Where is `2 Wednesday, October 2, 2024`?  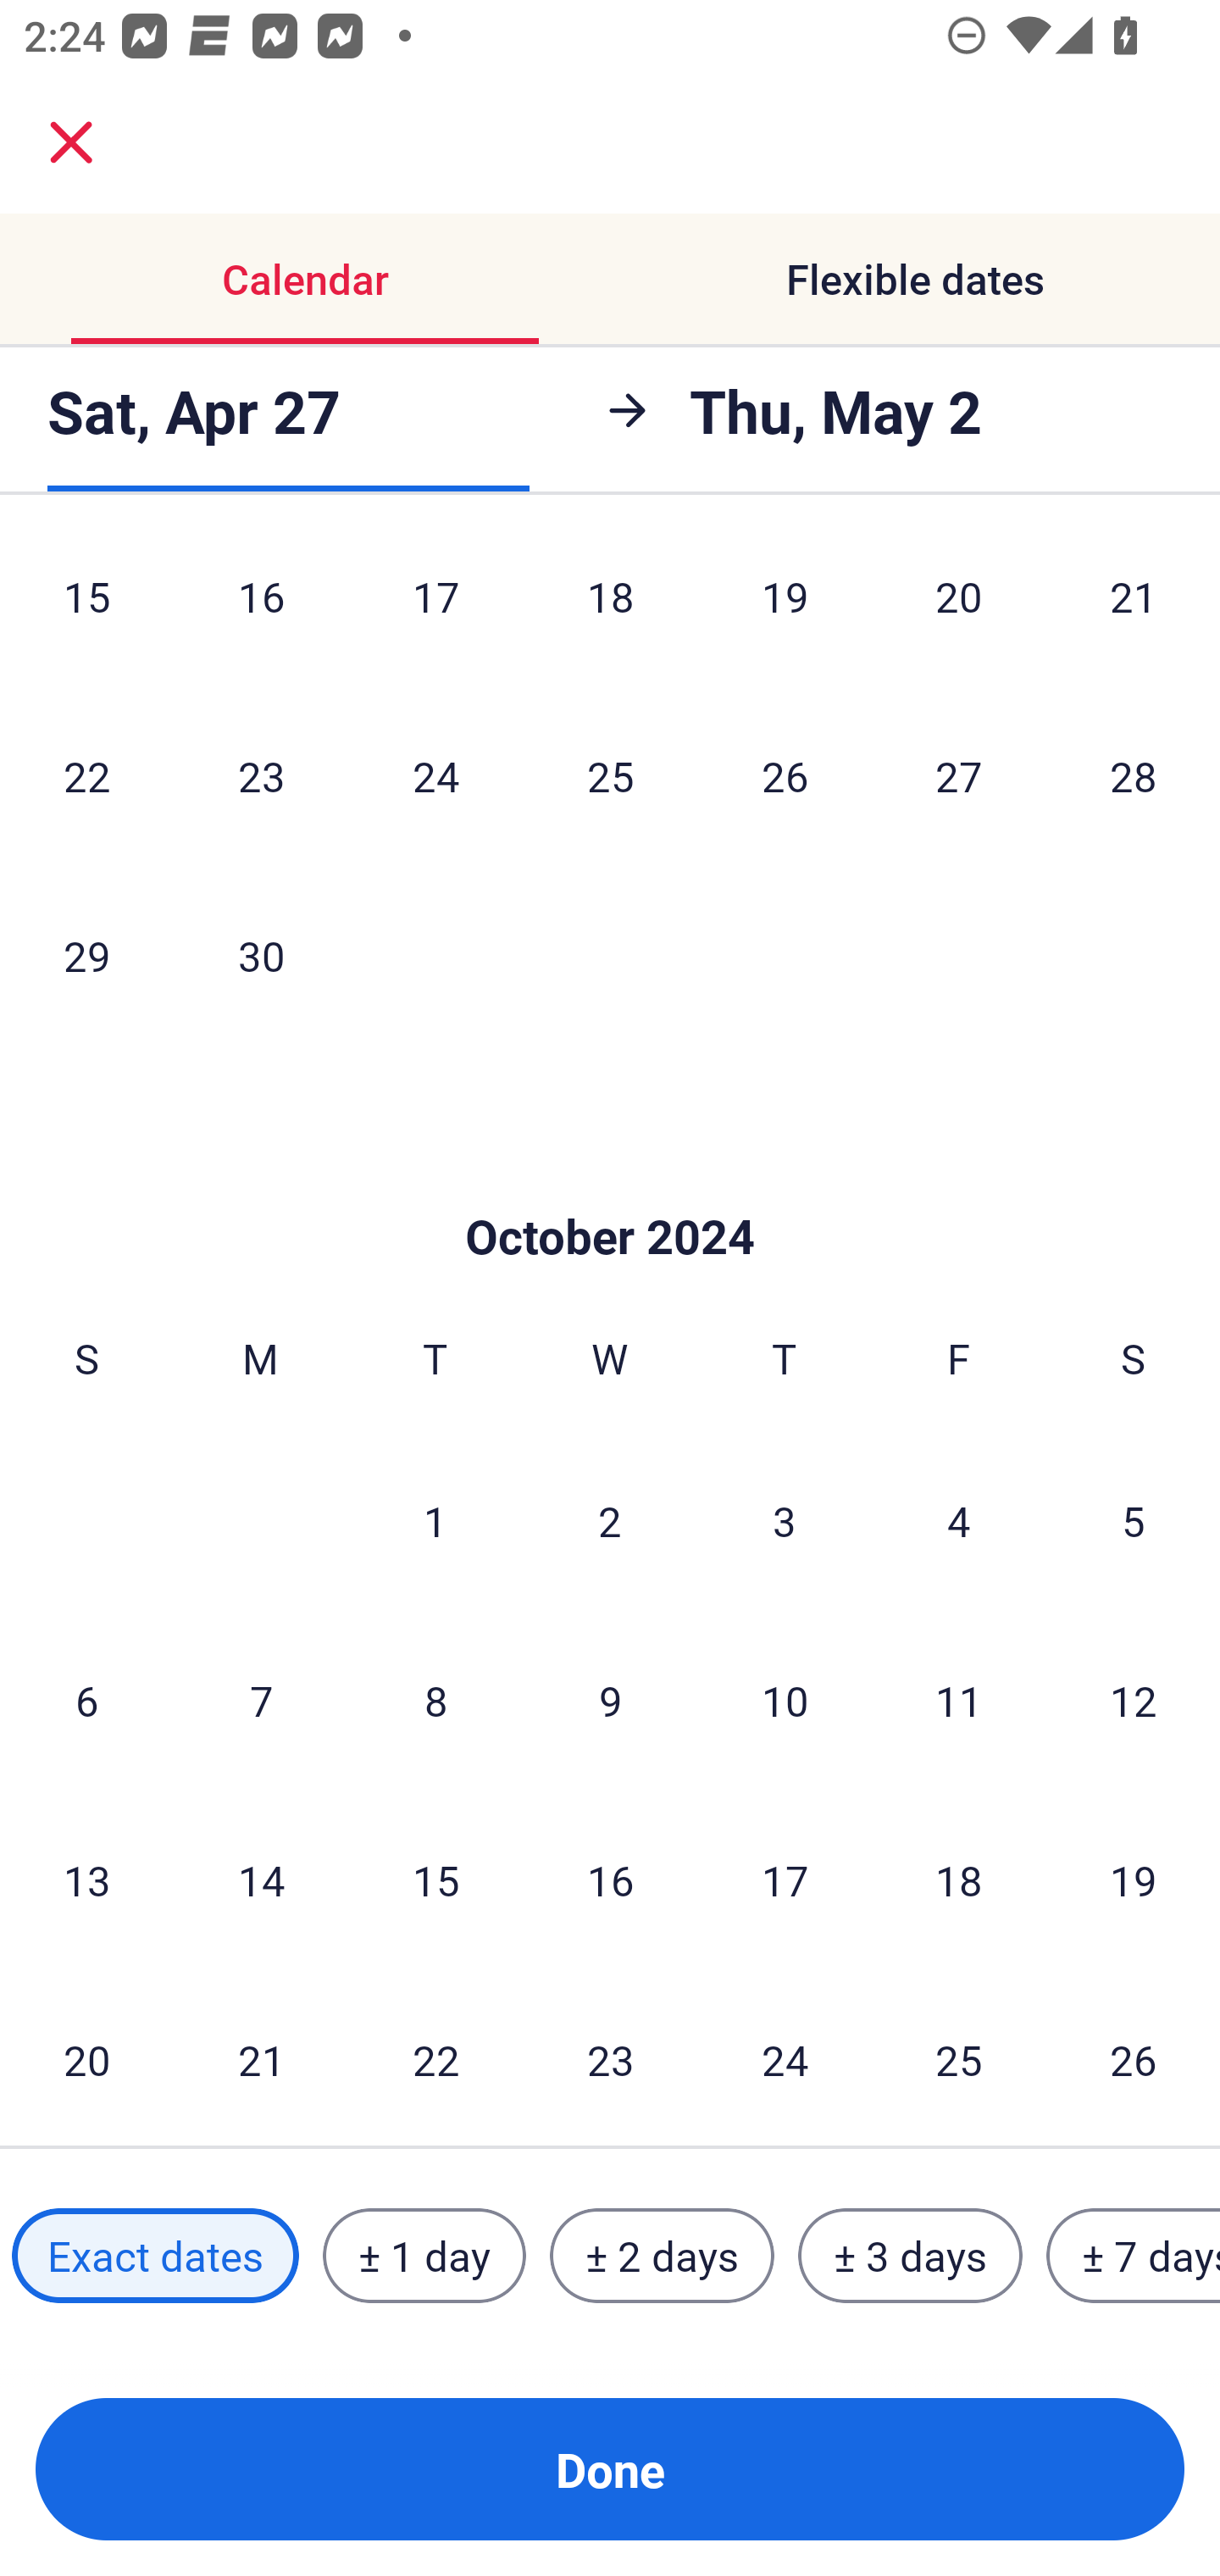
2 Wednesday, October 2, 2024 is located at coordinates (610, 1520).